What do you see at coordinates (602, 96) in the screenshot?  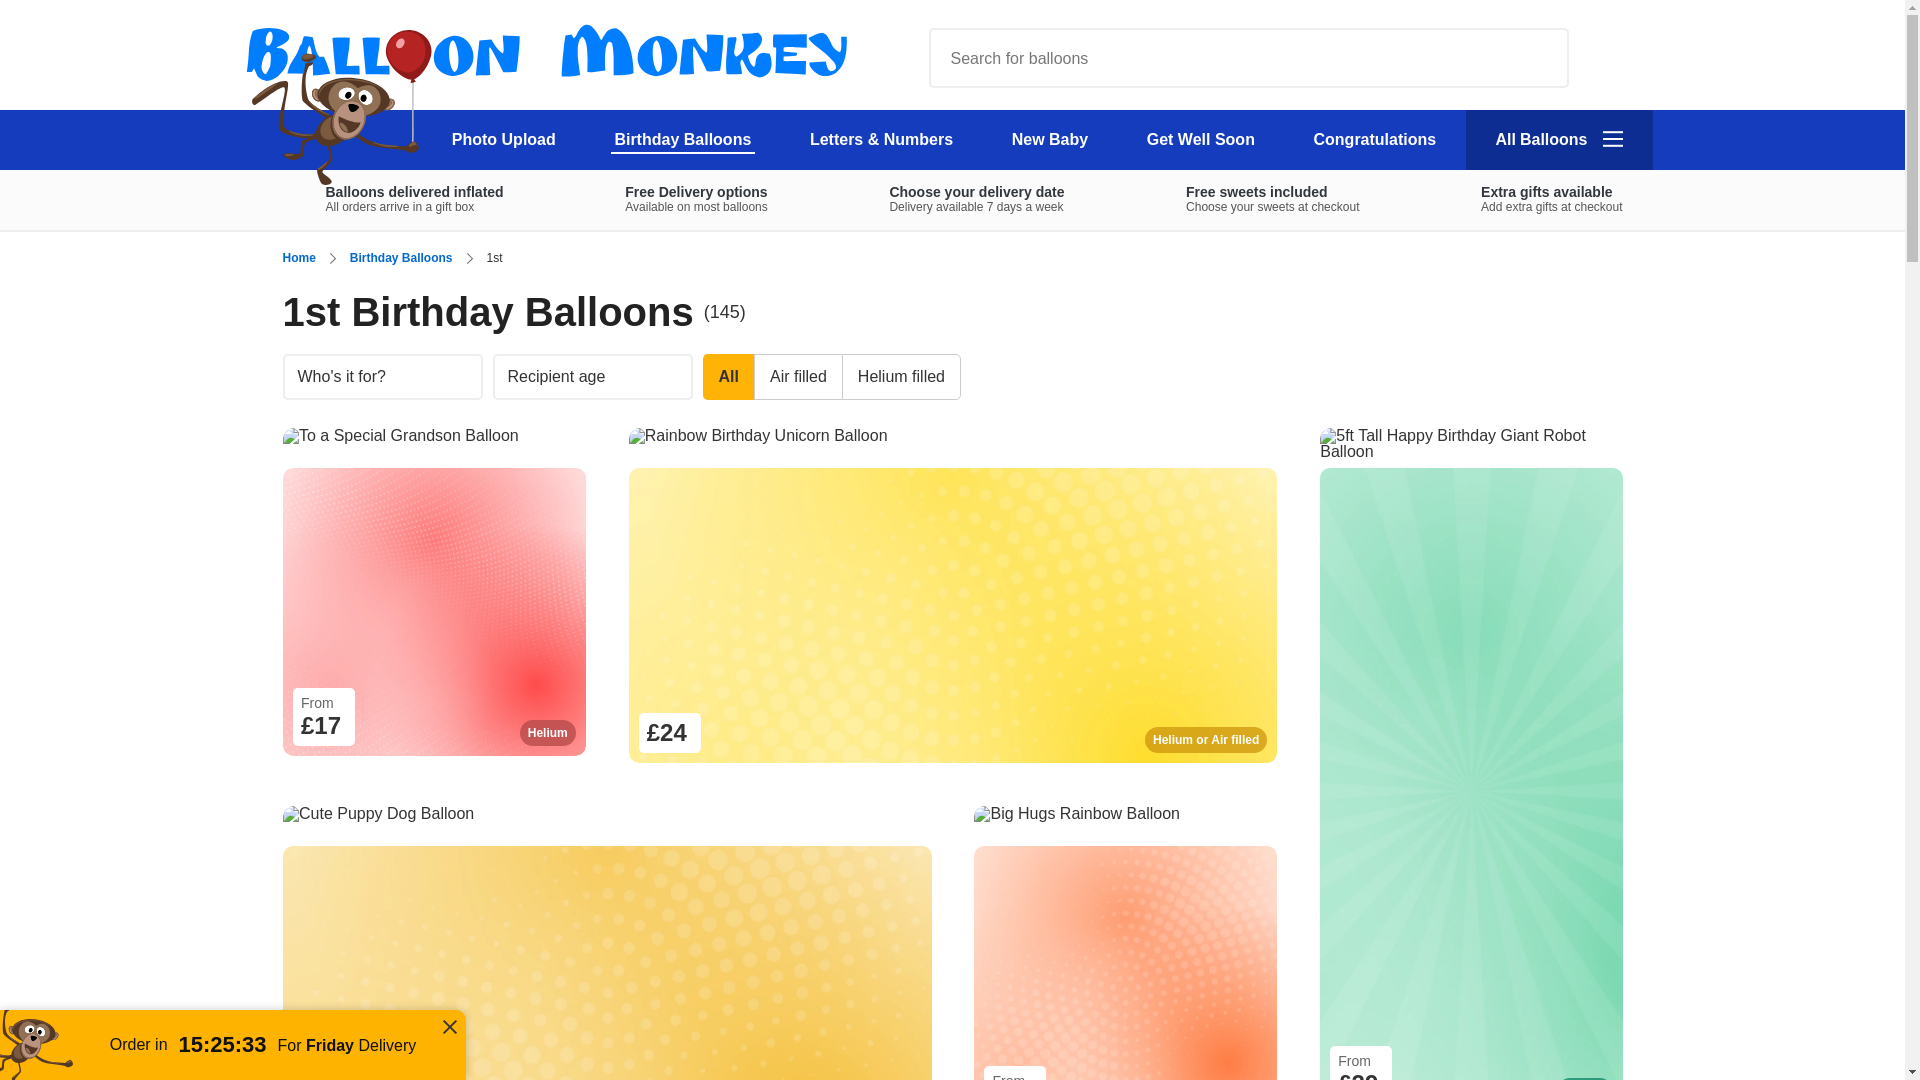 I see `Get Well Soon` at bounding box center [602, 96].